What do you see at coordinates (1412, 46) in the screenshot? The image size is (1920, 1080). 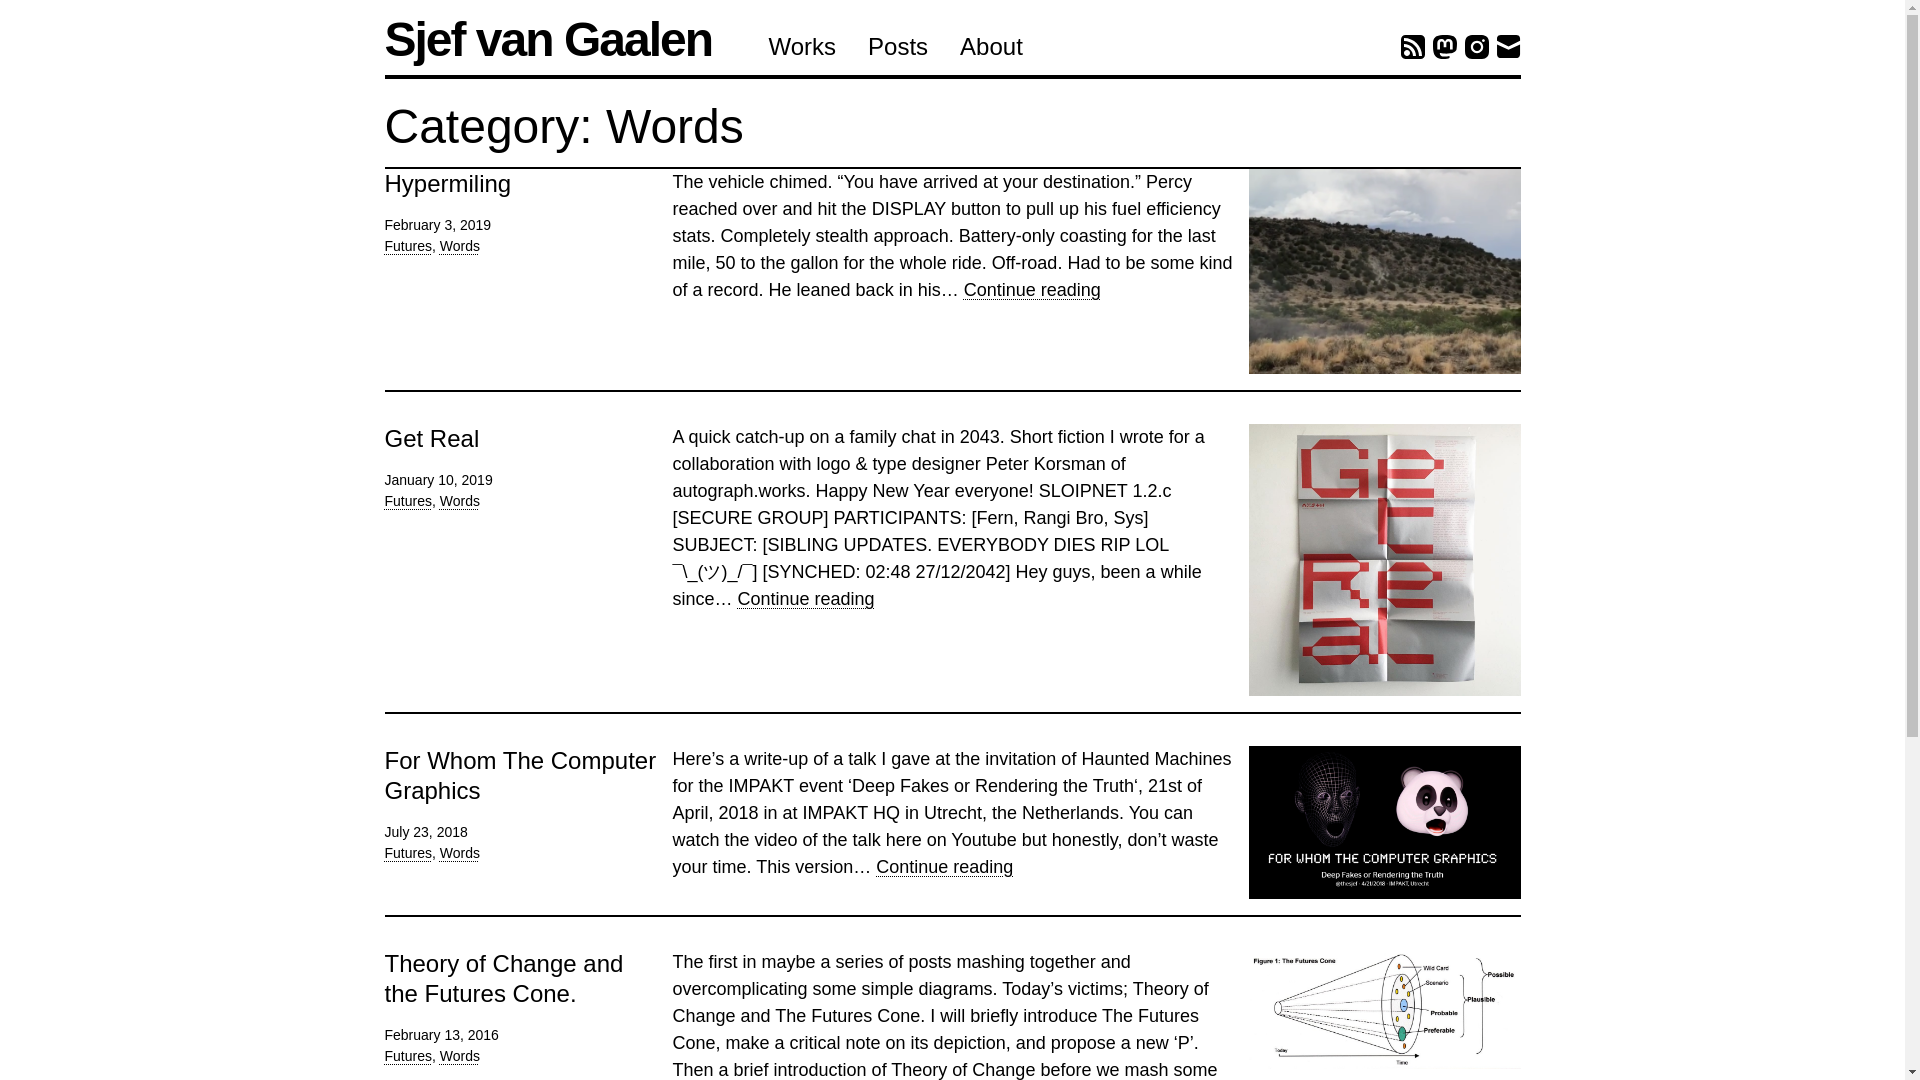 I see `RSS Feed` at bounding box center [1412, 46].